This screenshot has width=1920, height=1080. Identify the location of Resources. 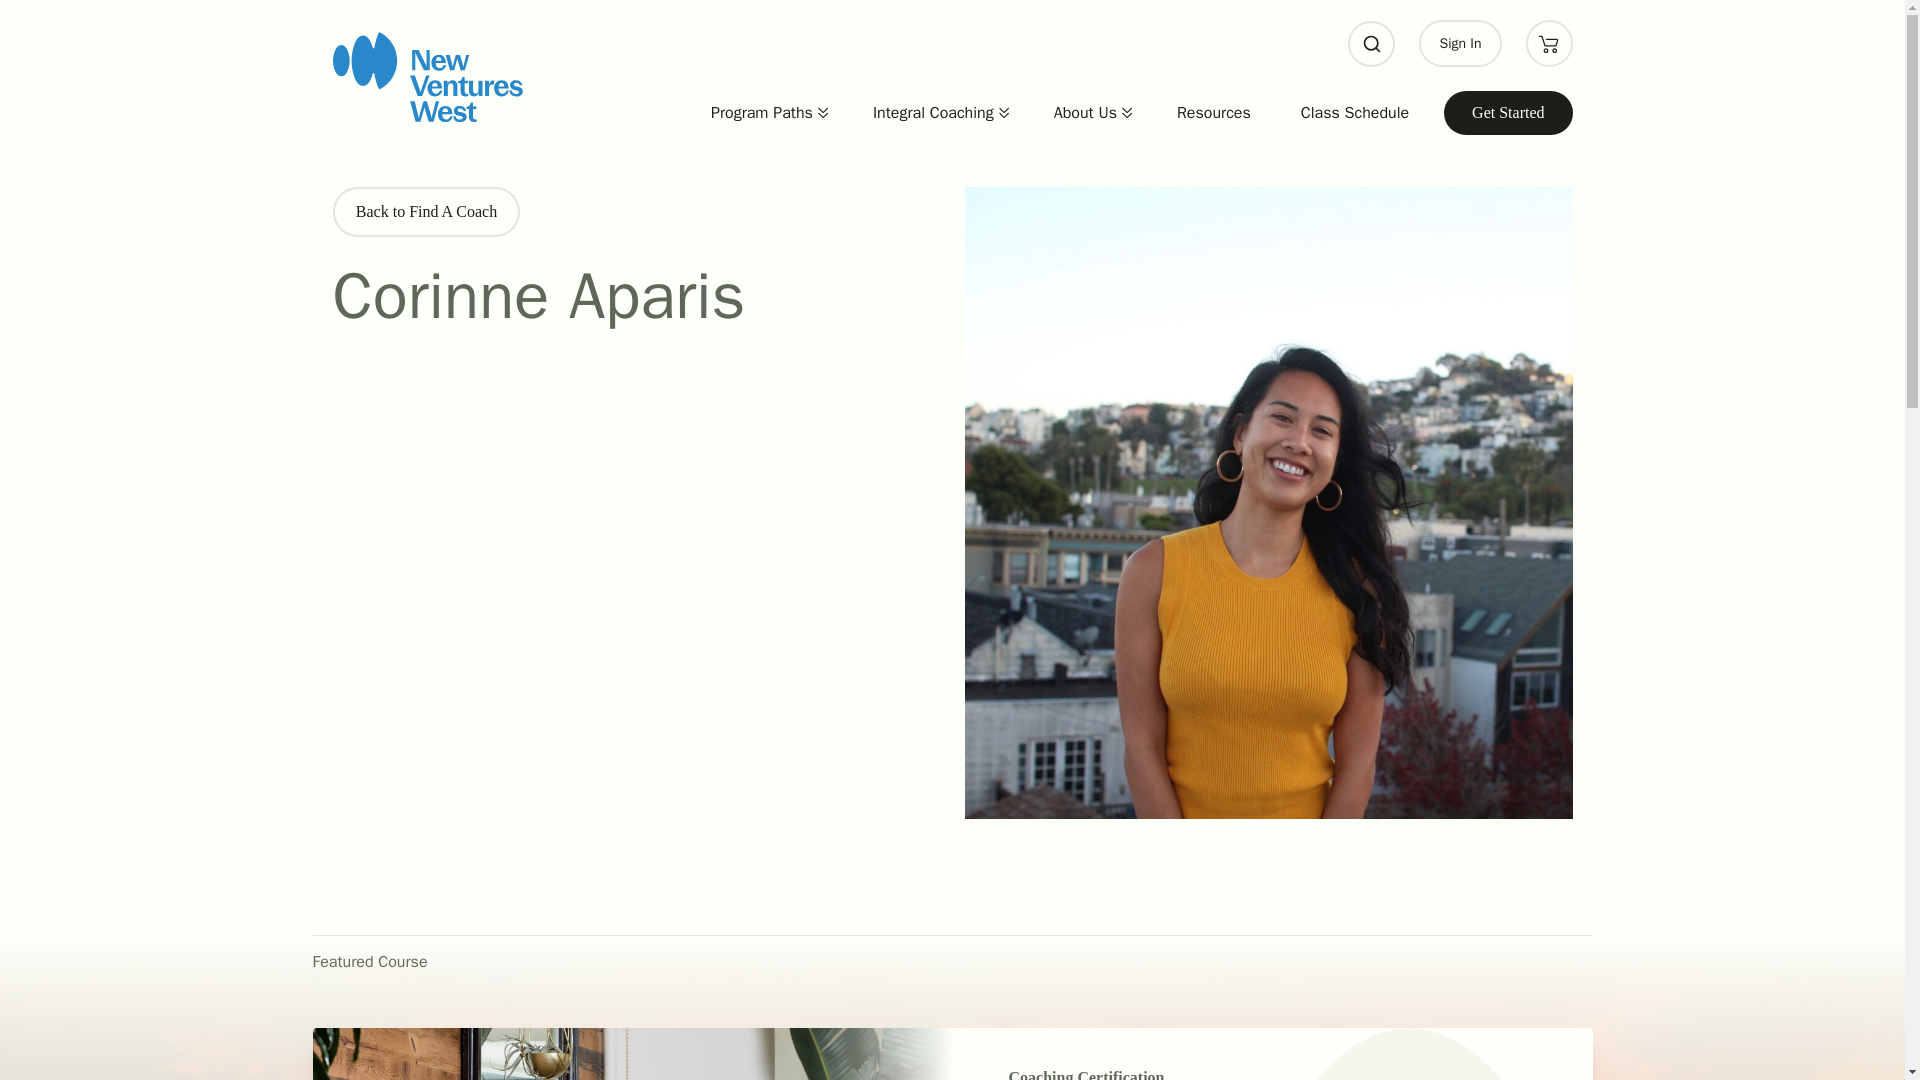
(1213, 112).